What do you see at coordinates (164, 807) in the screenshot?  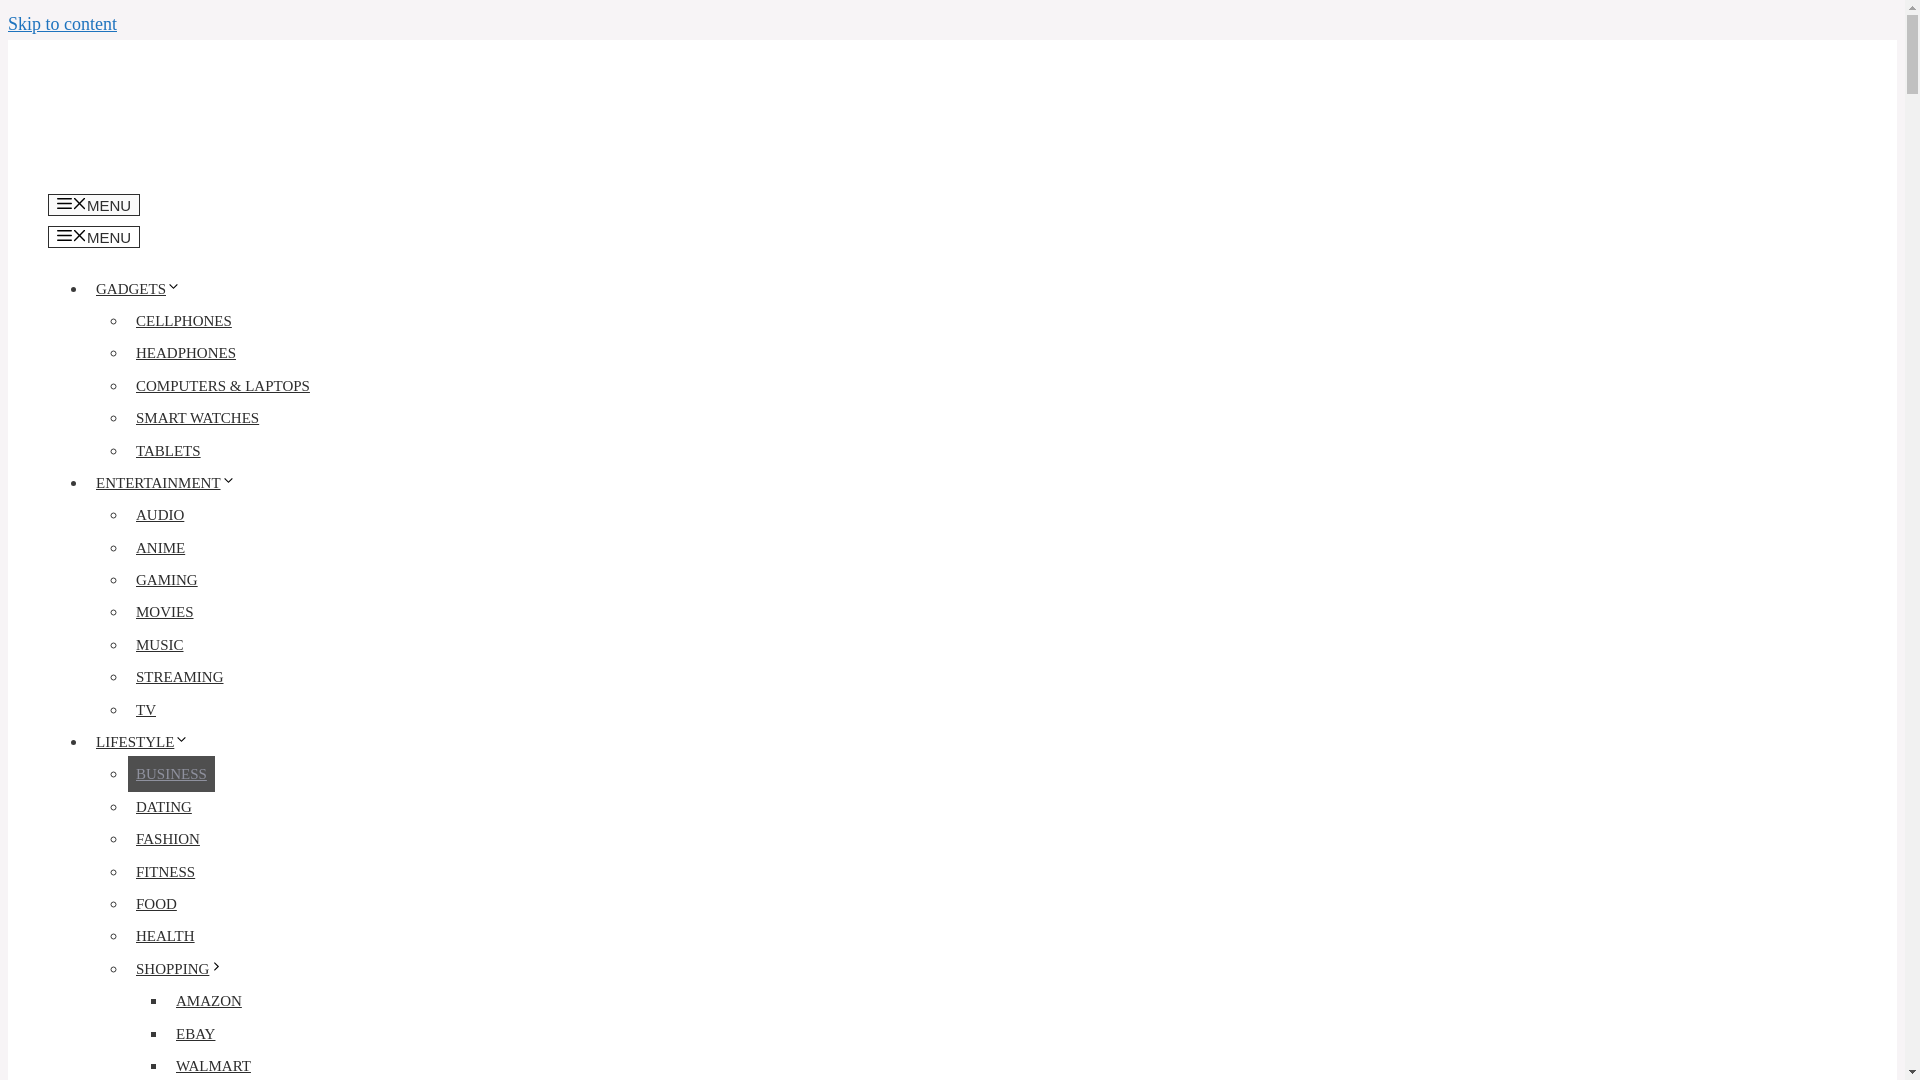 I see `DATING` at bounding box center [164, 807].